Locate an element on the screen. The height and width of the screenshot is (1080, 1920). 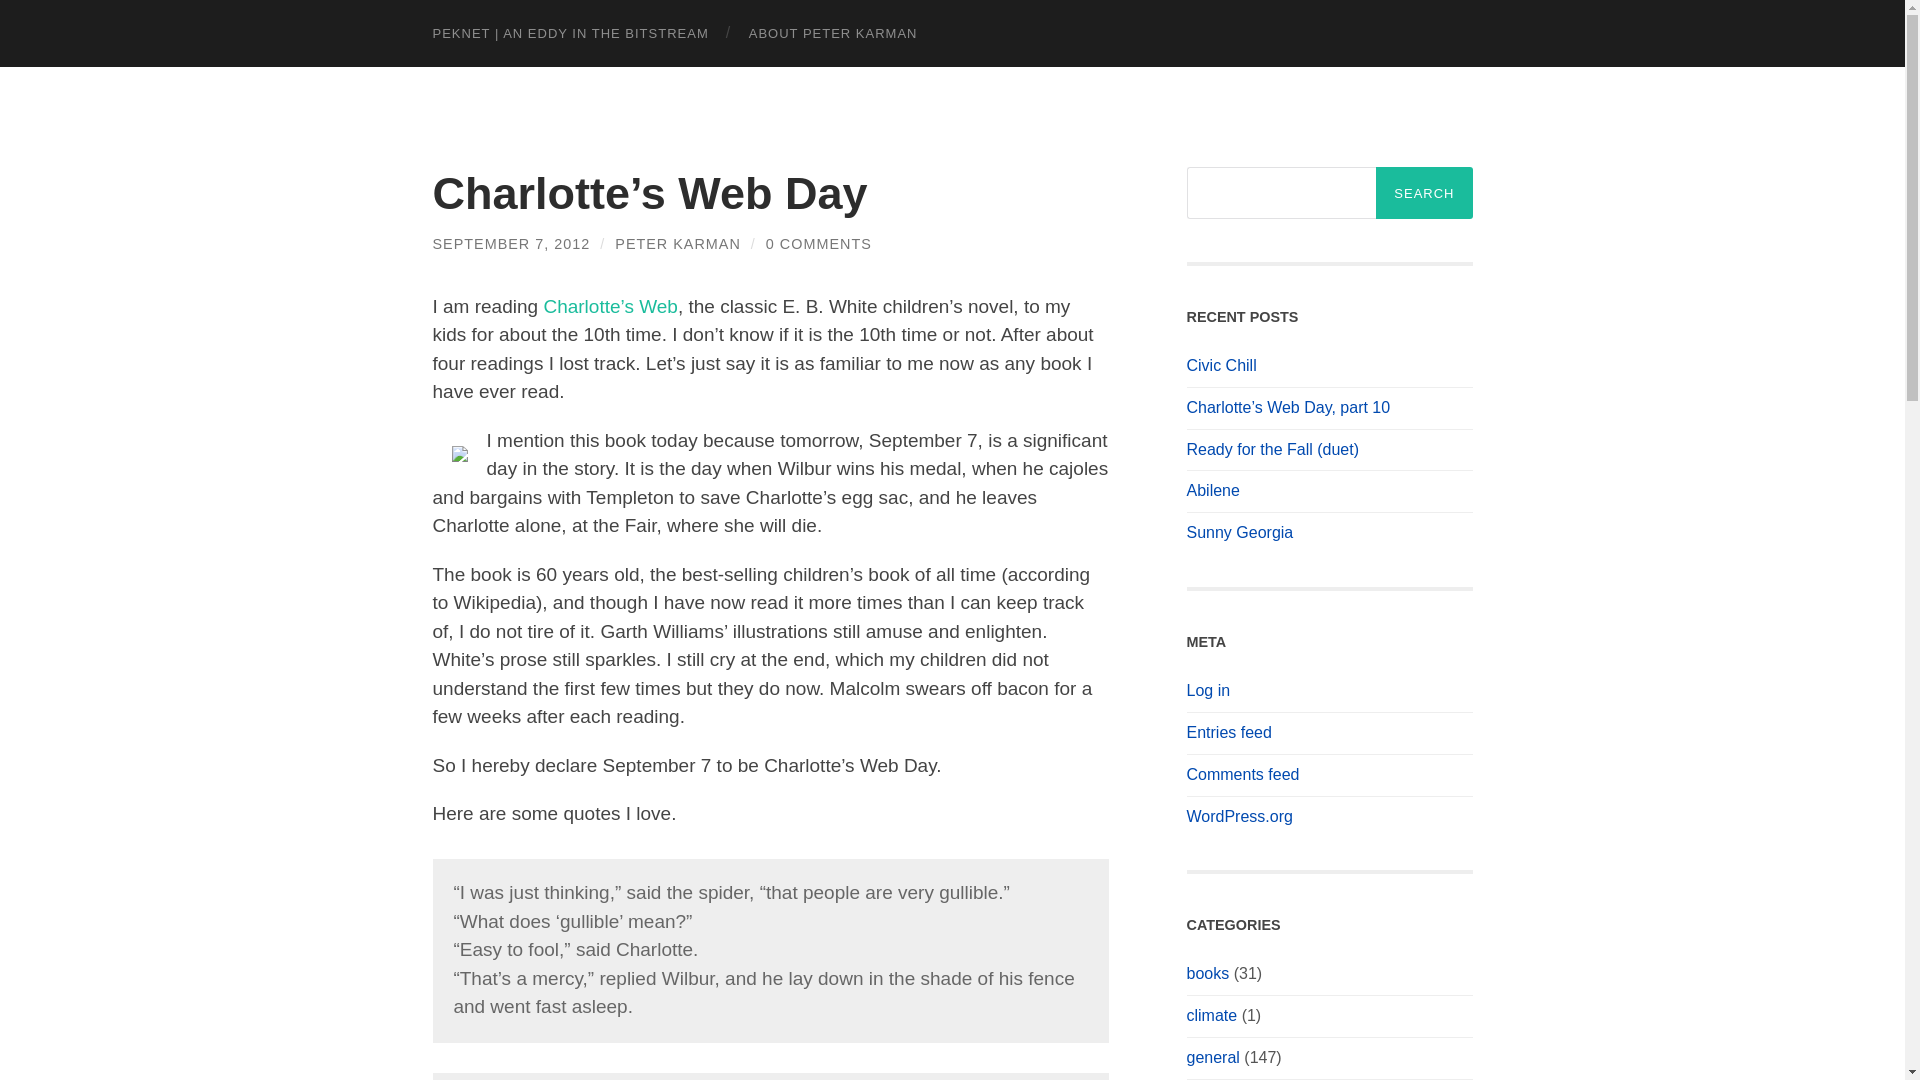
Entries feed is located at coordinates (1228, 732).